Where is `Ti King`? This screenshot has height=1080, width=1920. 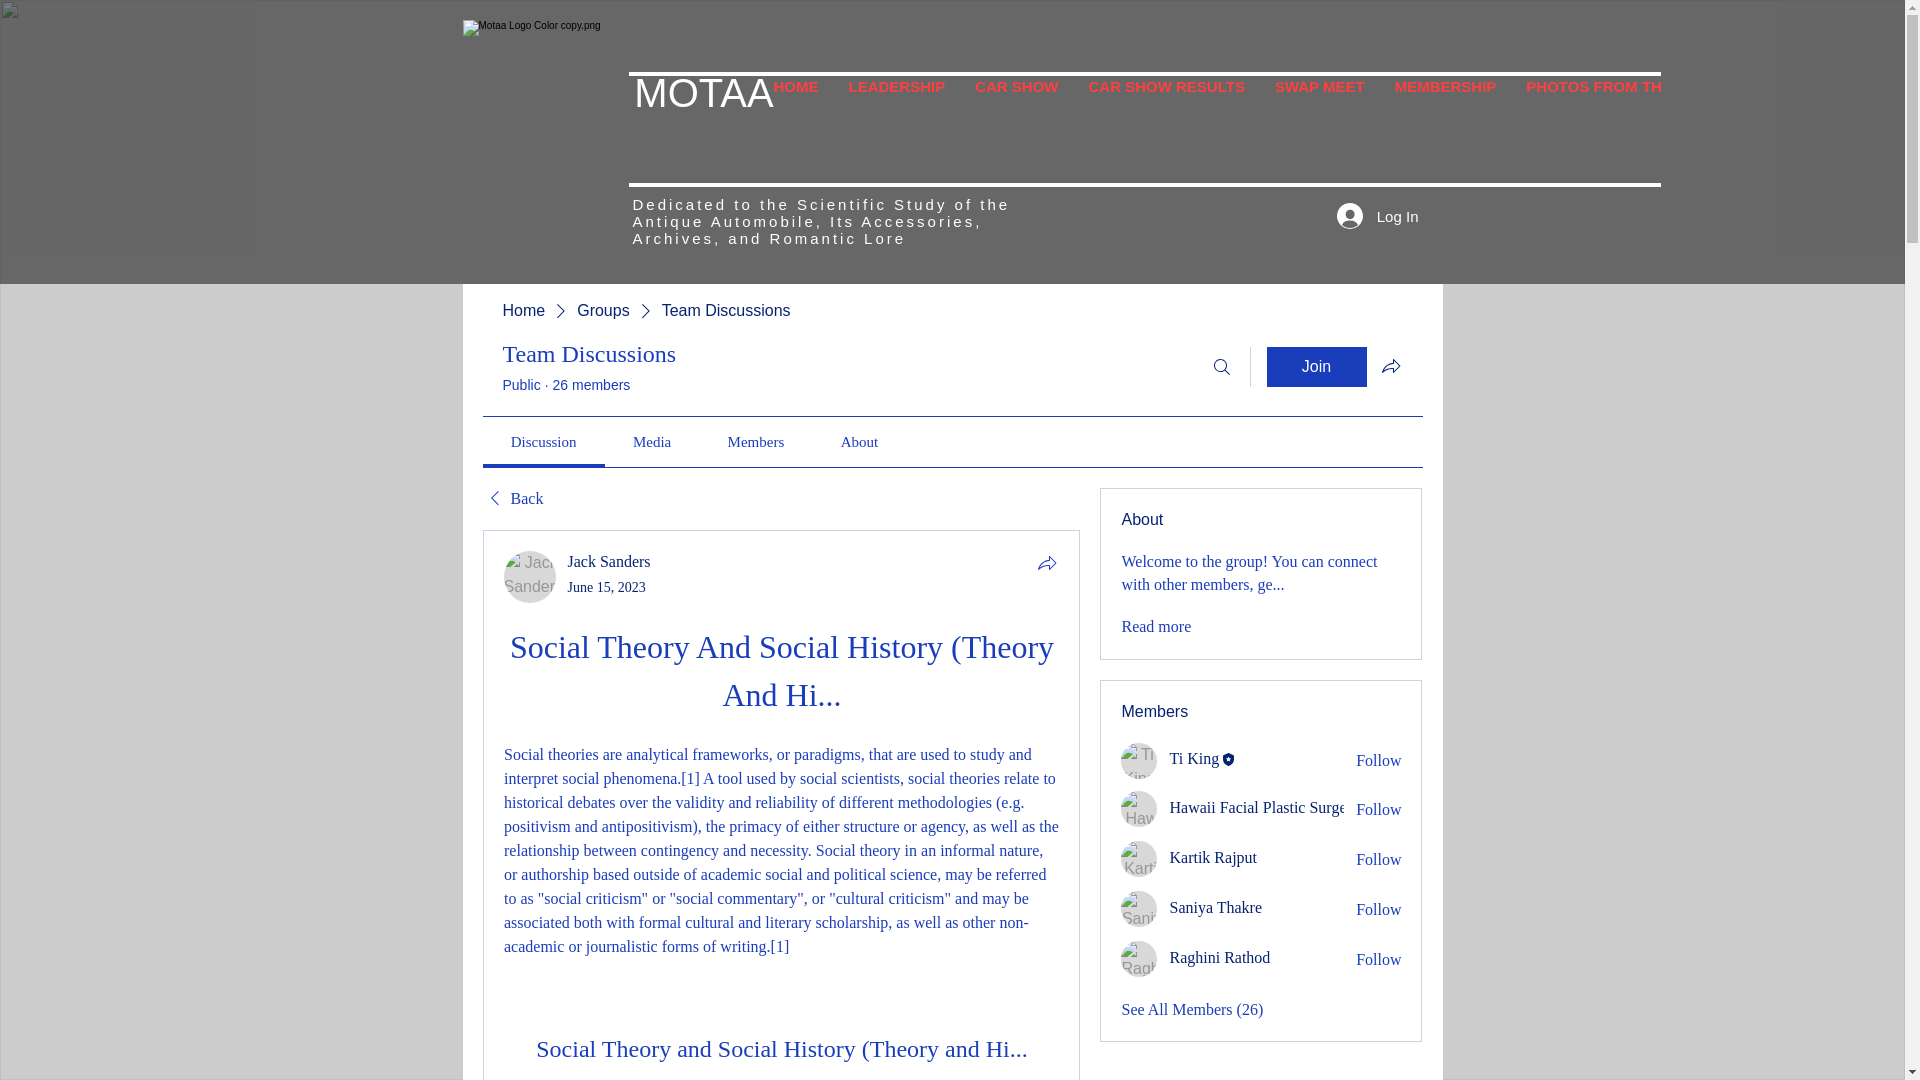 Ti King is located at coordinates (1139, 760).